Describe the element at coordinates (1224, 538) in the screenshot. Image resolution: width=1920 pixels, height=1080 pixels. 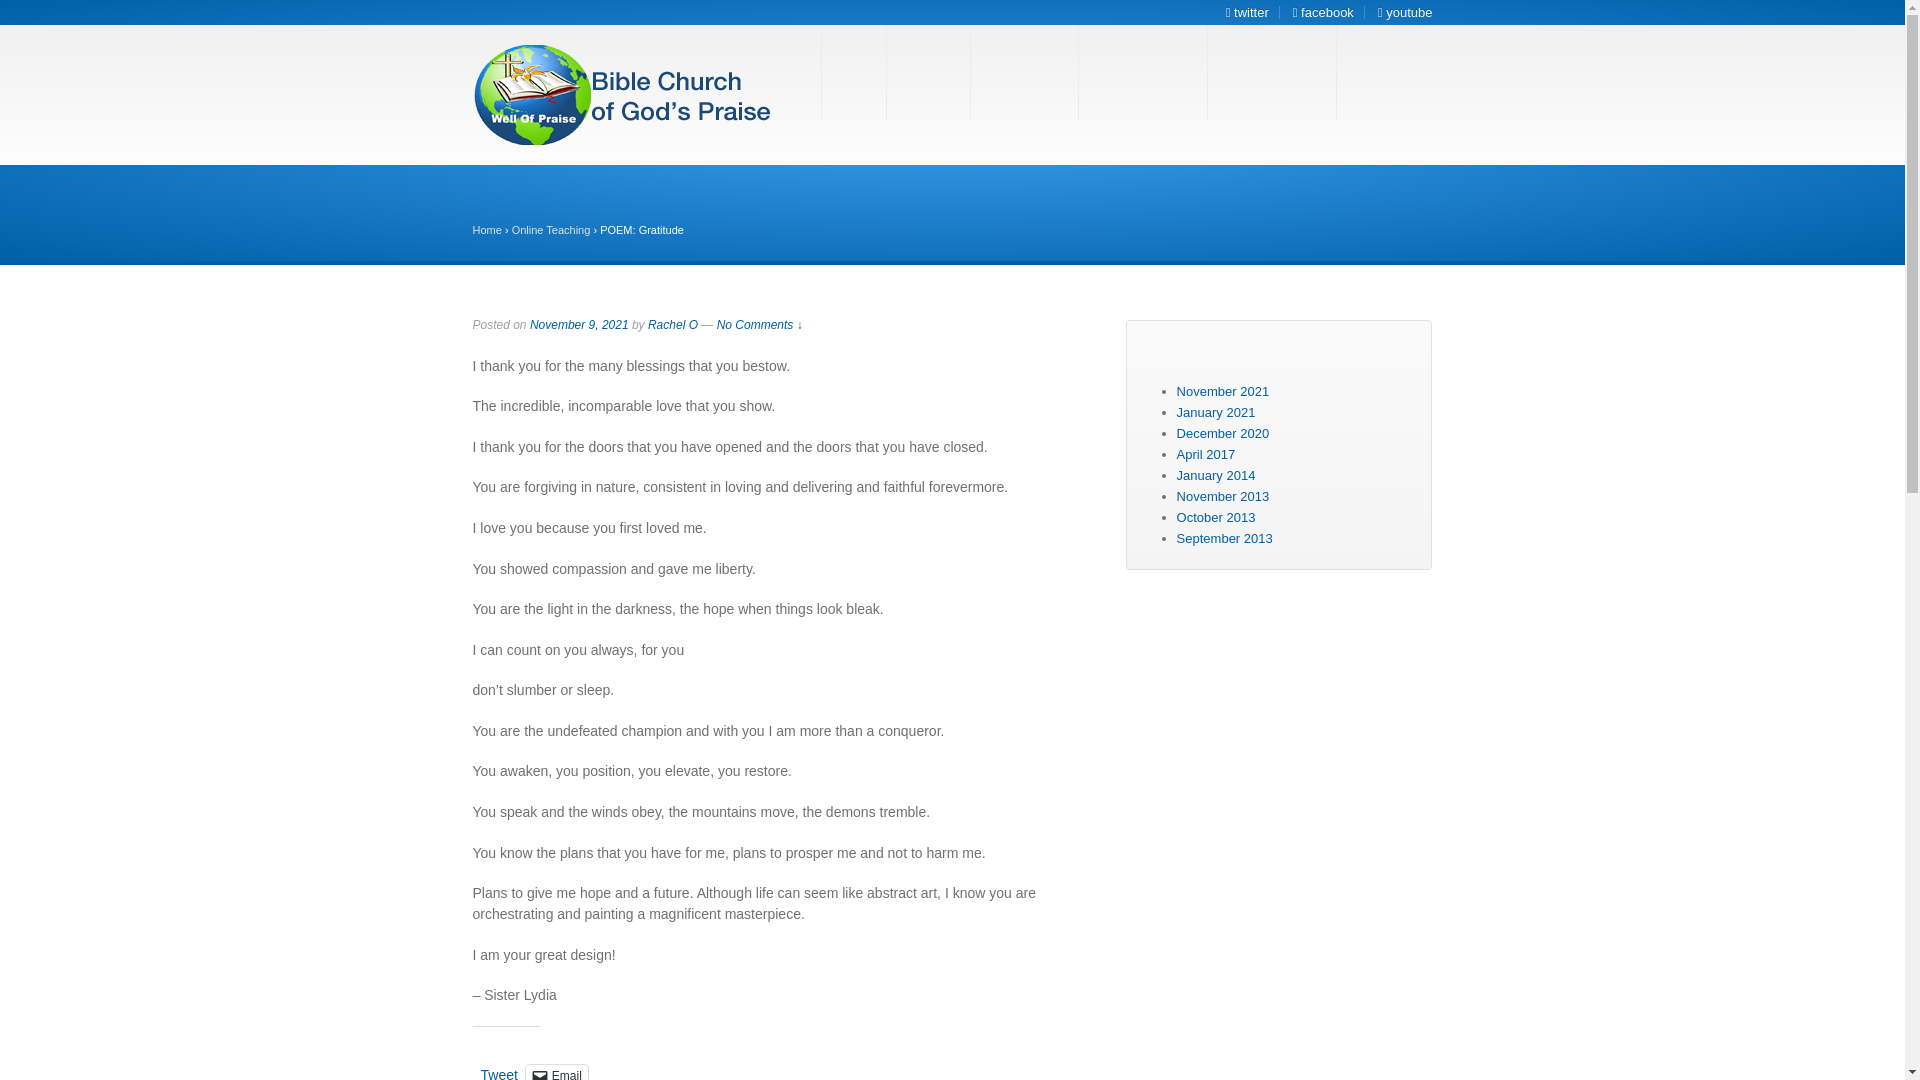
I see `September 2013` at that location.